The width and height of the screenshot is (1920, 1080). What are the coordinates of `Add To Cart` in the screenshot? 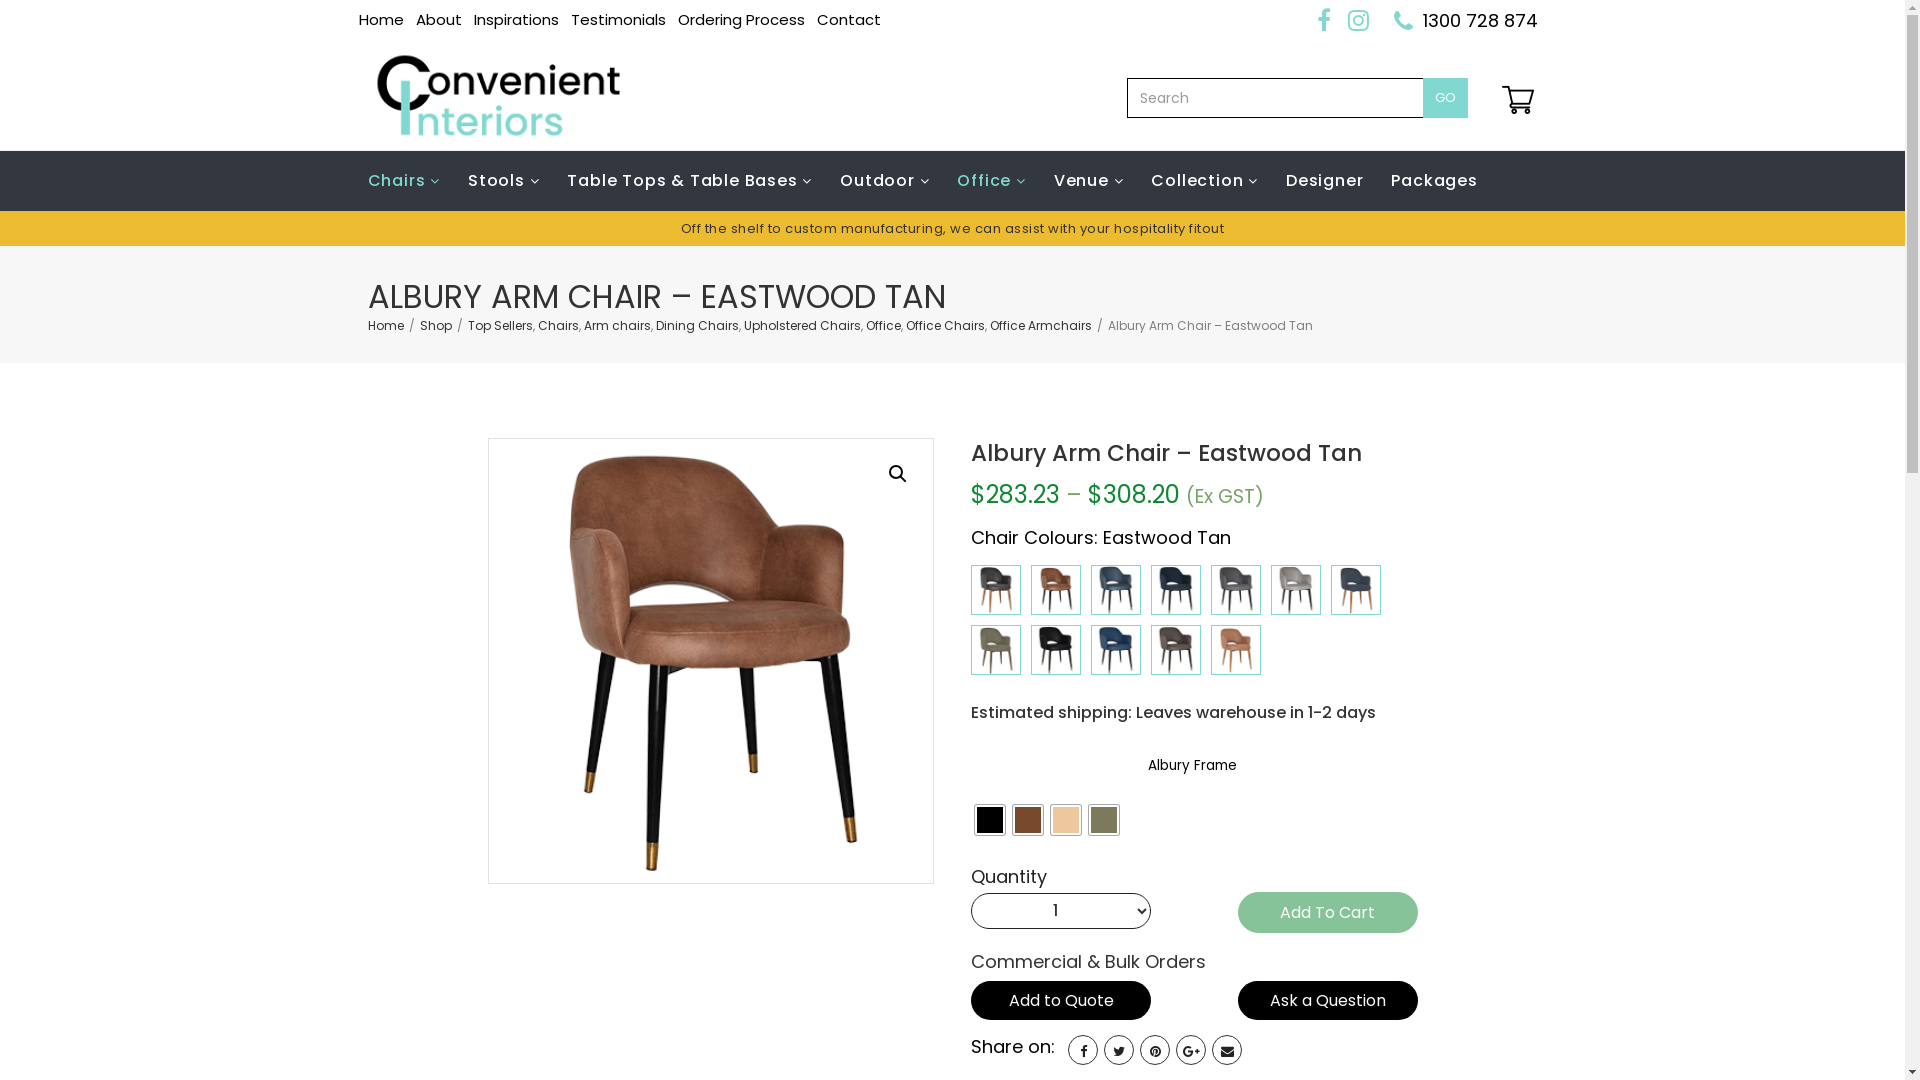 It's located at (1328, 912).